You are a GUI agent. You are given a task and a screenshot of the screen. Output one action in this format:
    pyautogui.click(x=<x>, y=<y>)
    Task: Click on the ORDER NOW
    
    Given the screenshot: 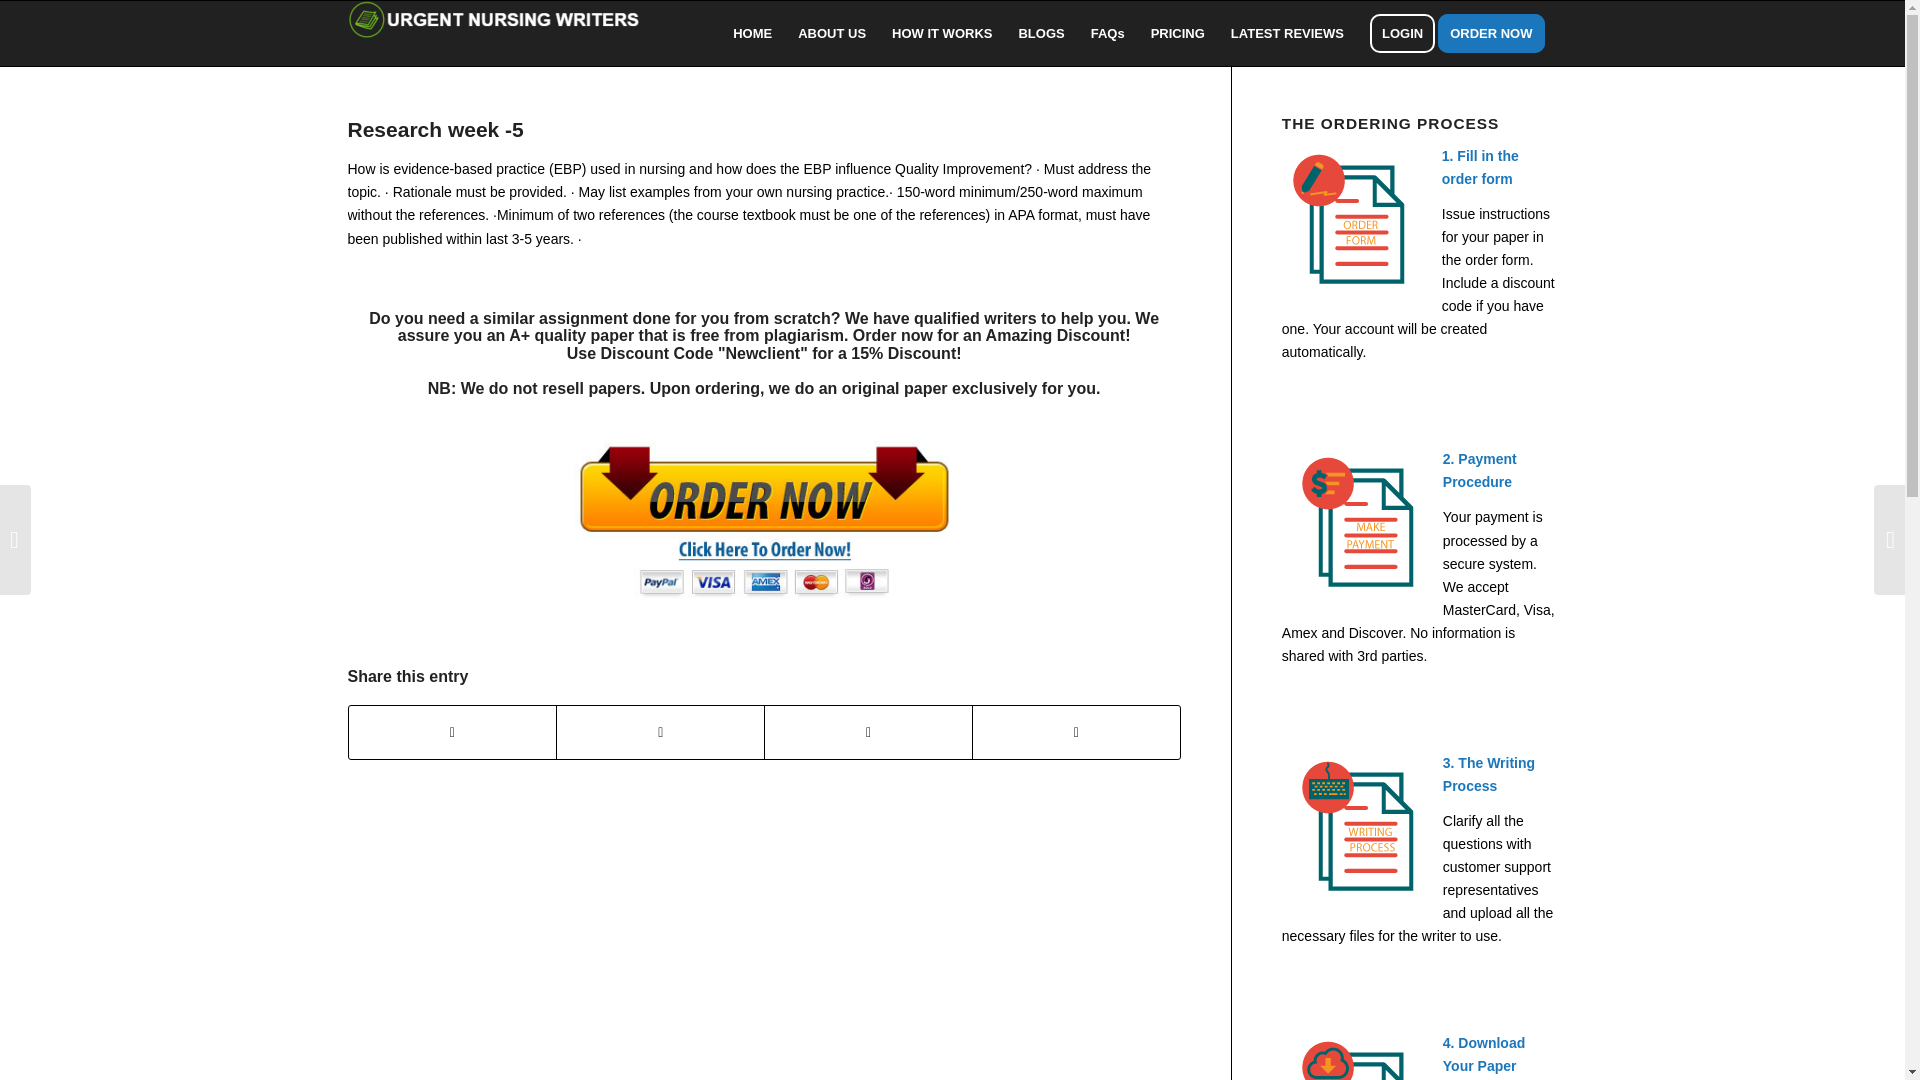 What is the action you would take?
    pyautogui.click(x=1498, y=33)
    